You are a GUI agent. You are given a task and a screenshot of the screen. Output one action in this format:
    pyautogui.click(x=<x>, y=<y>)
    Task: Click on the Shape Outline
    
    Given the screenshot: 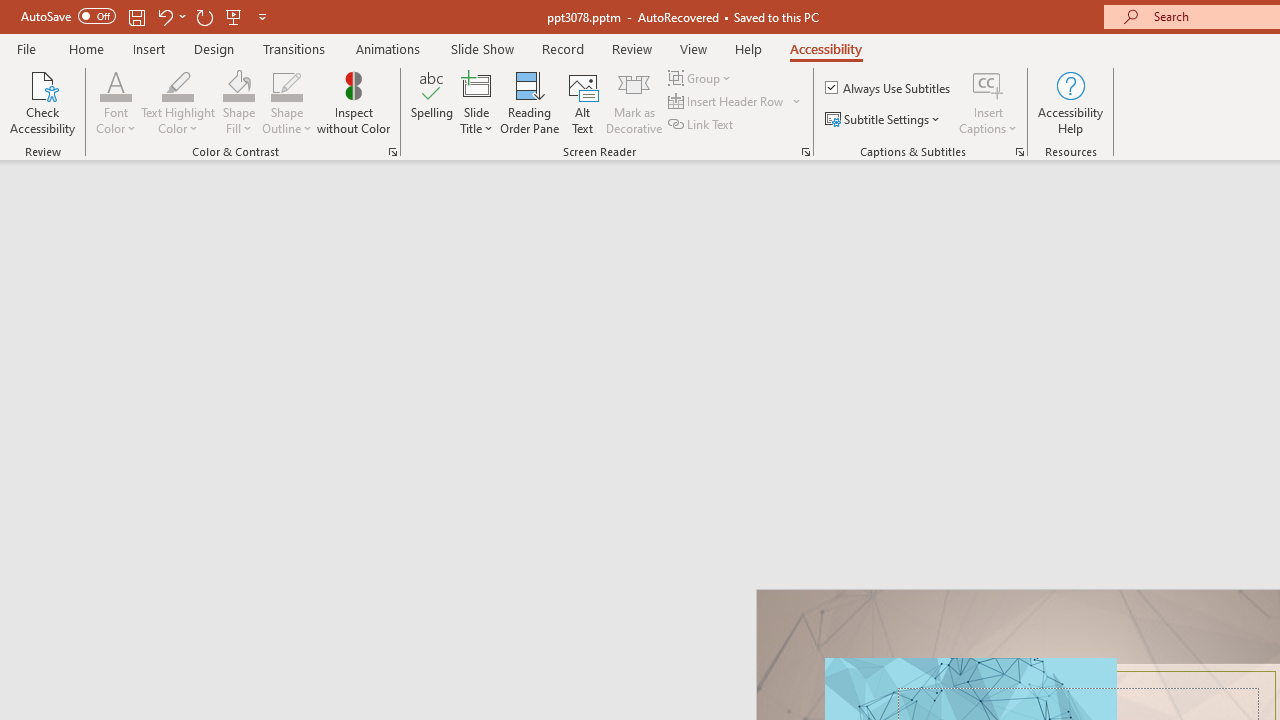 What is the action you would take?
    pyautogui.click(x=286, y=84)
    